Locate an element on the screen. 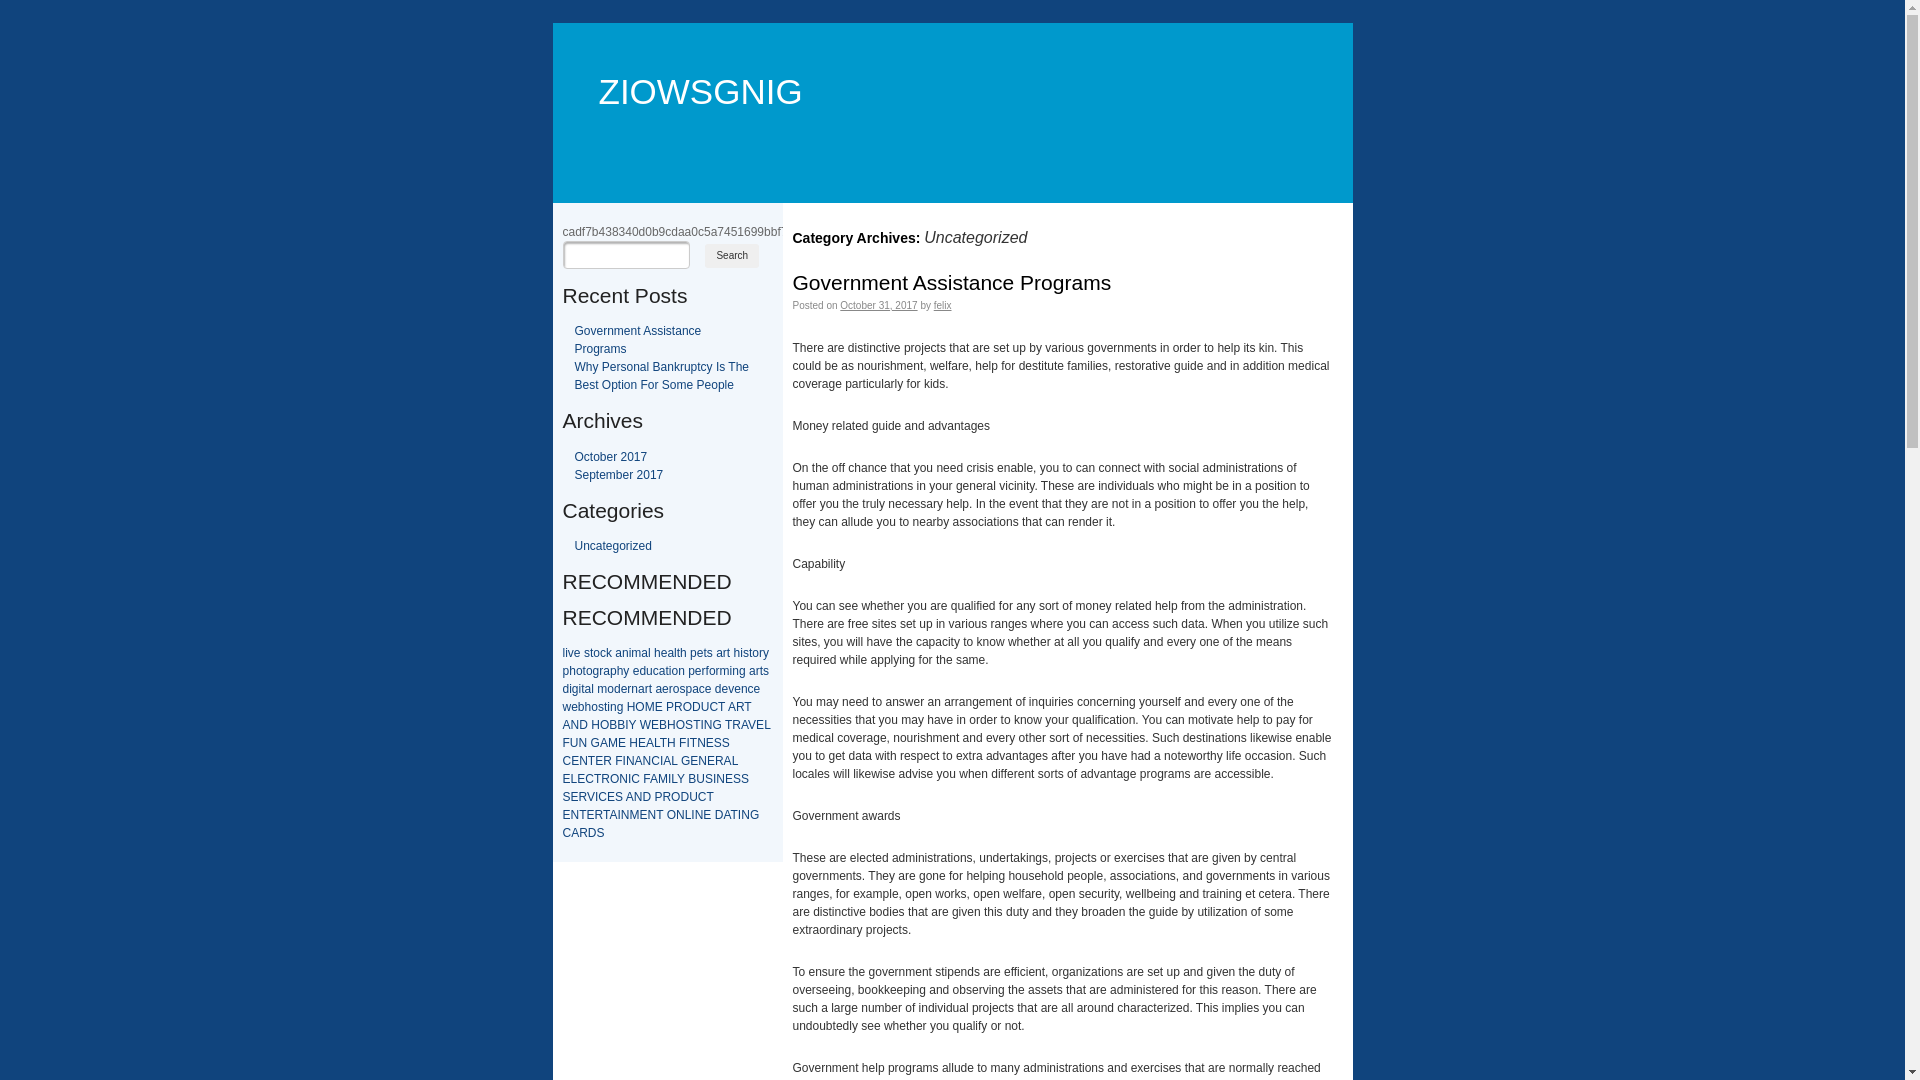 This screenshot has width=1920, height=1080. S is located at coordinates (619, 797).